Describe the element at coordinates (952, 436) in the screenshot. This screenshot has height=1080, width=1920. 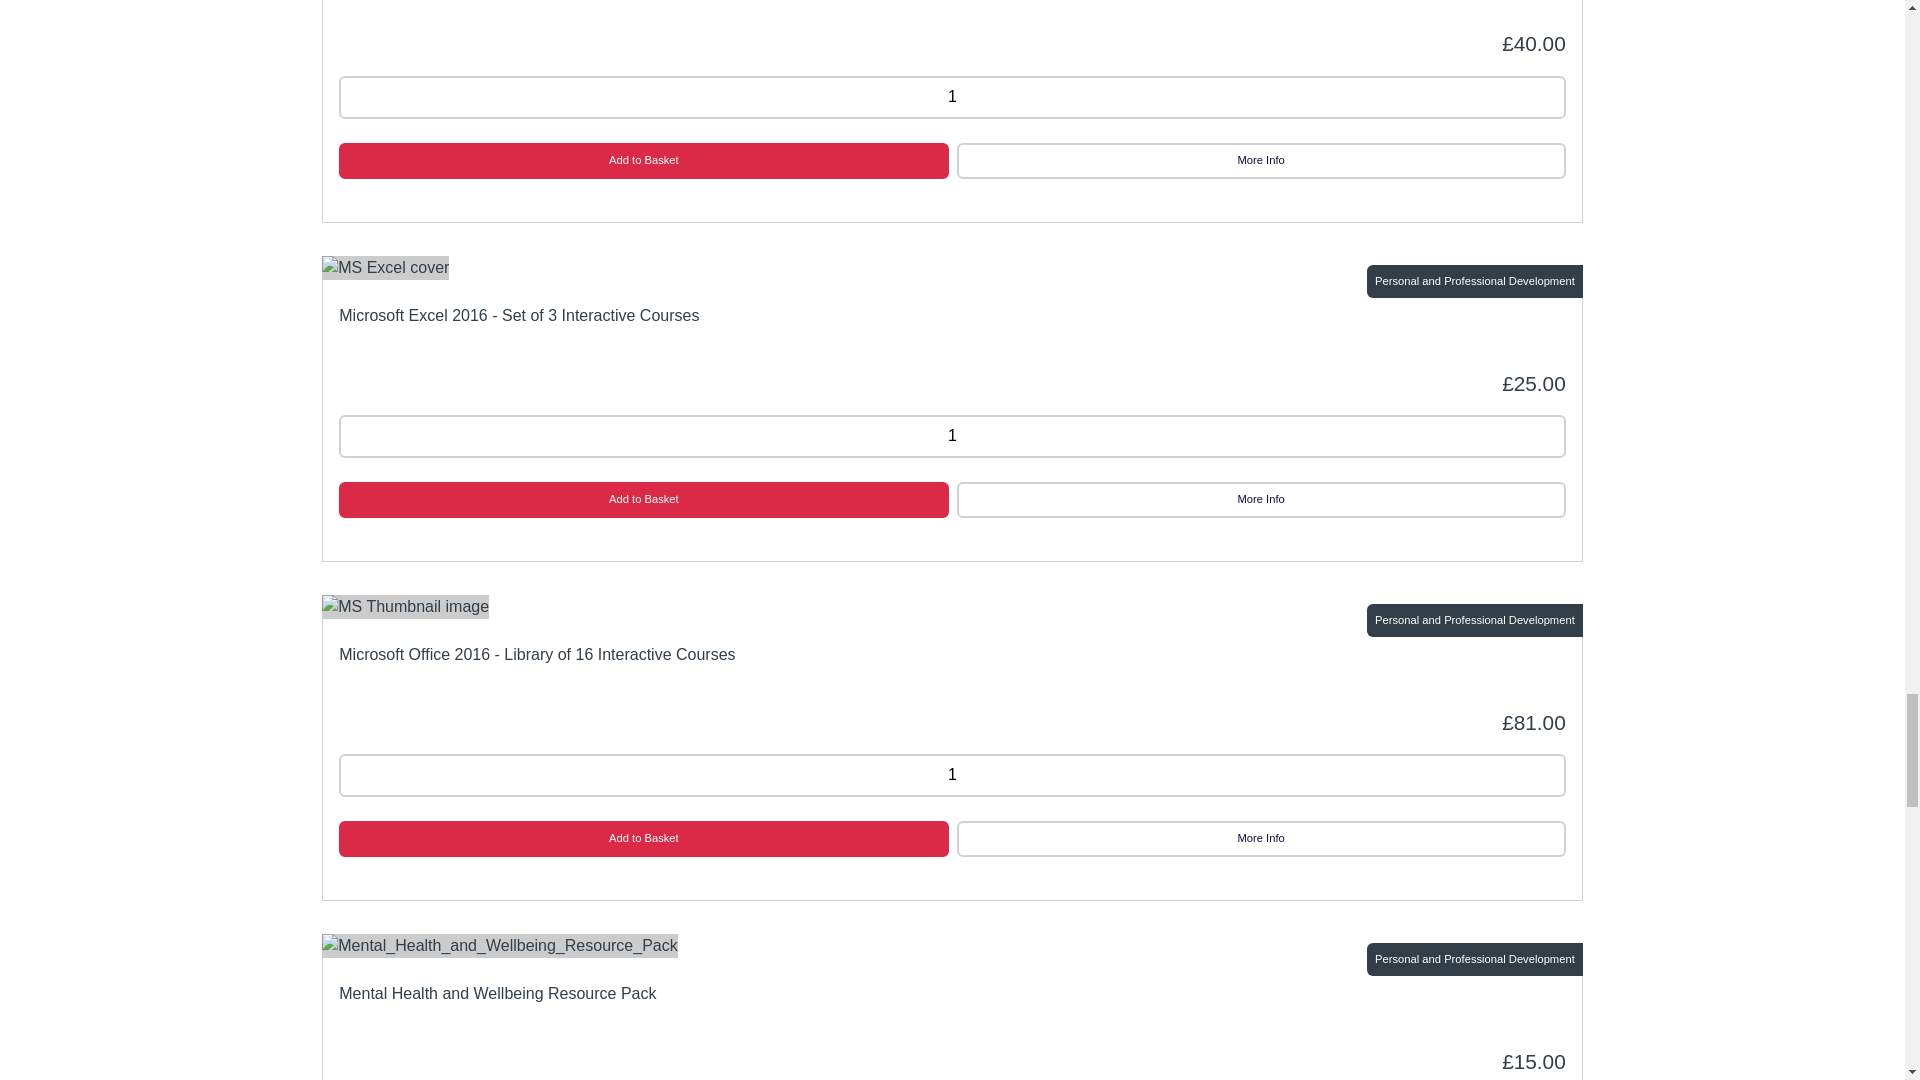
I see `1` at that location.